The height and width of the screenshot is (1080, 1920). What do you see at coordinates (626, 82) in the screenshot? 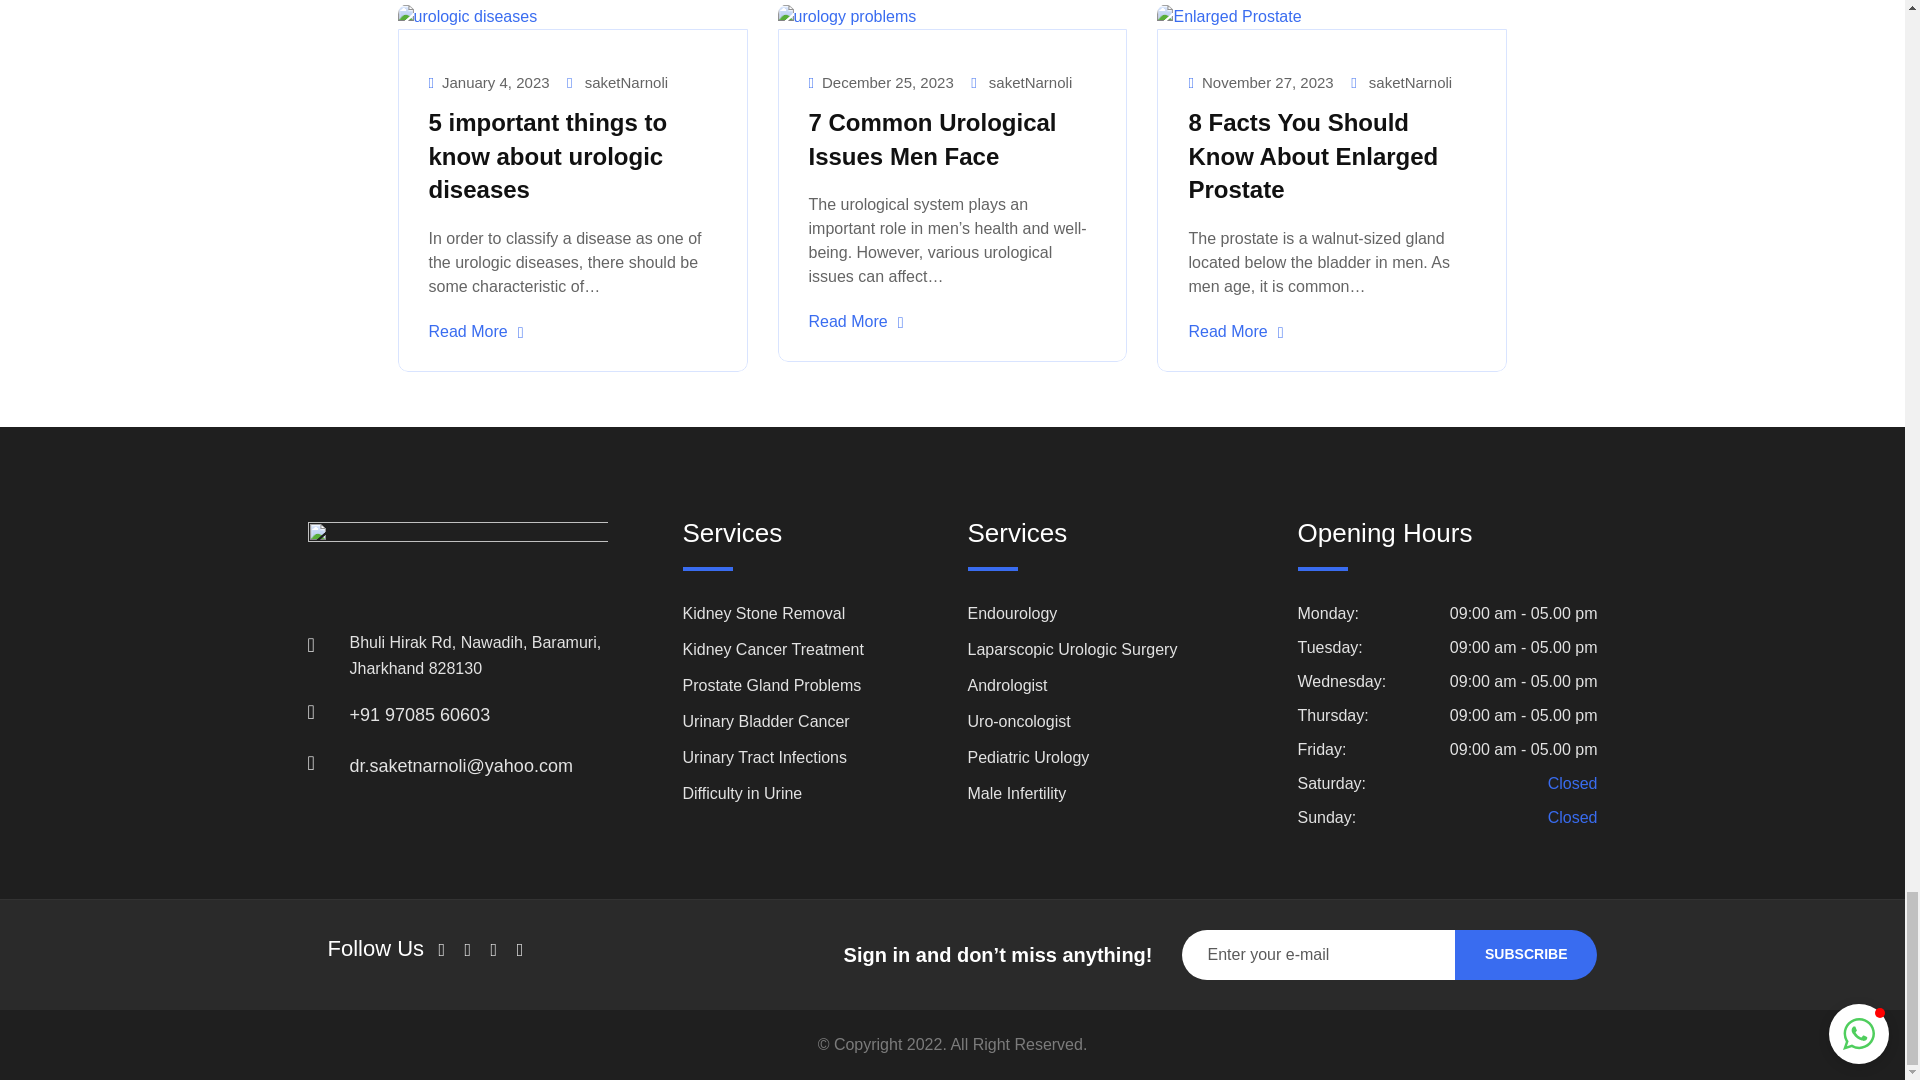
I see `Posts by saketNarnoli` at bounding box center [626, 82].